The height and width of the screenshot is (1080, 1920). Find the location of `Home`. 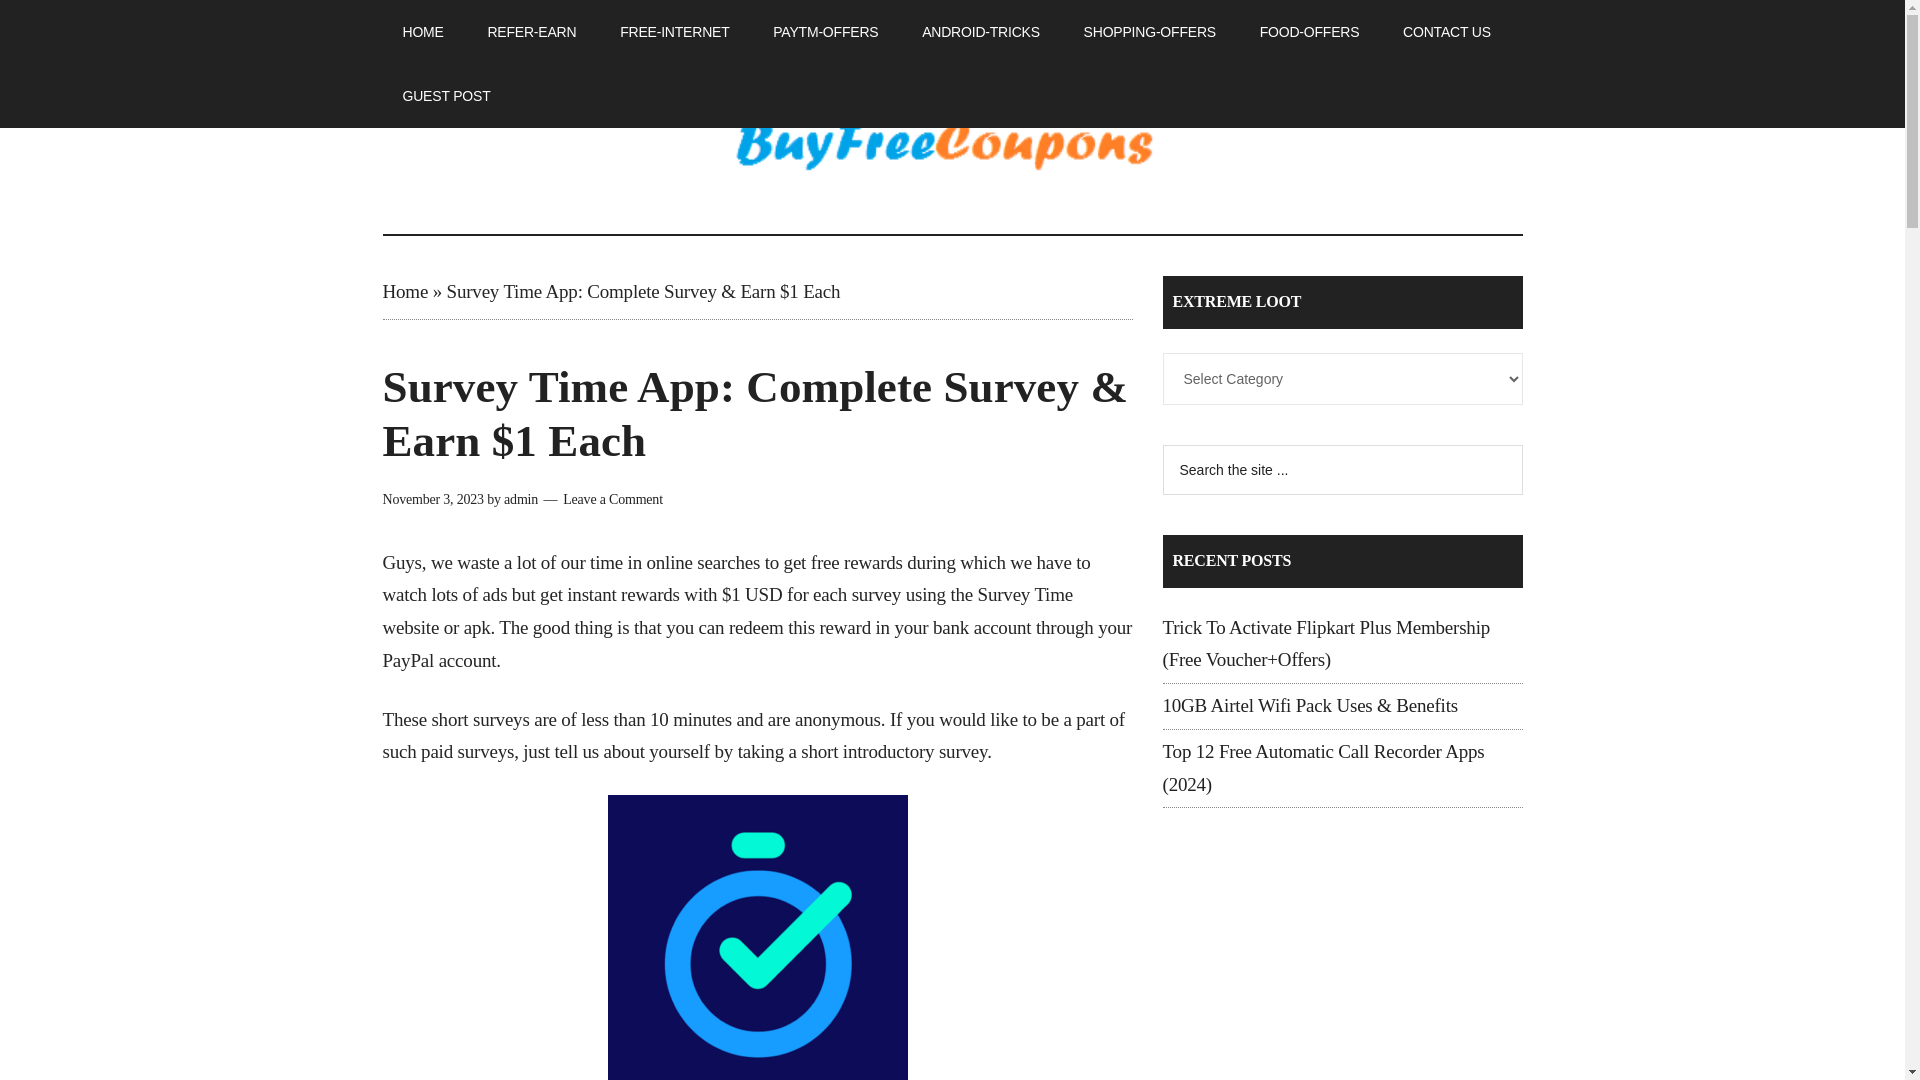

Home is located at coordinates (405, 291).